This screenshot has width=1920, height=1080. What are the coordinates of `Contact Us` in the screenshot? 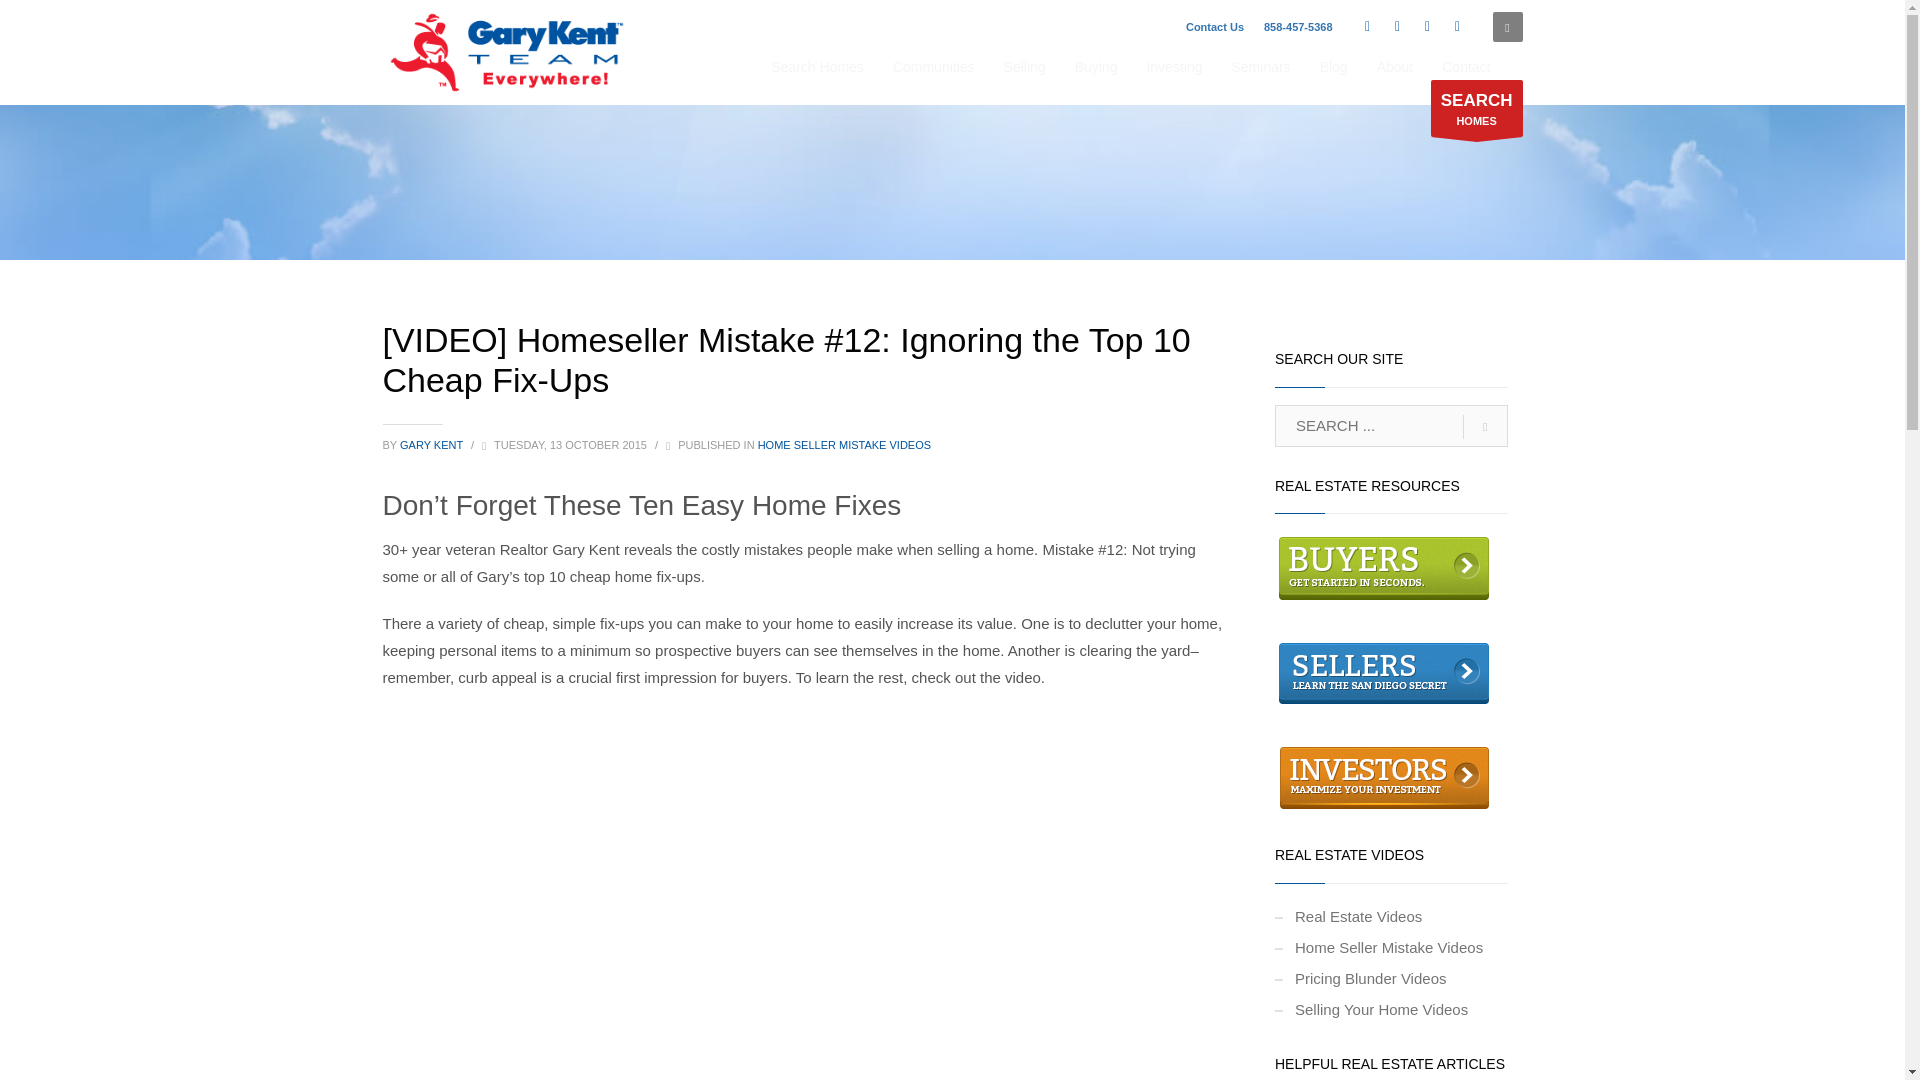 It's located at (1215, 26).